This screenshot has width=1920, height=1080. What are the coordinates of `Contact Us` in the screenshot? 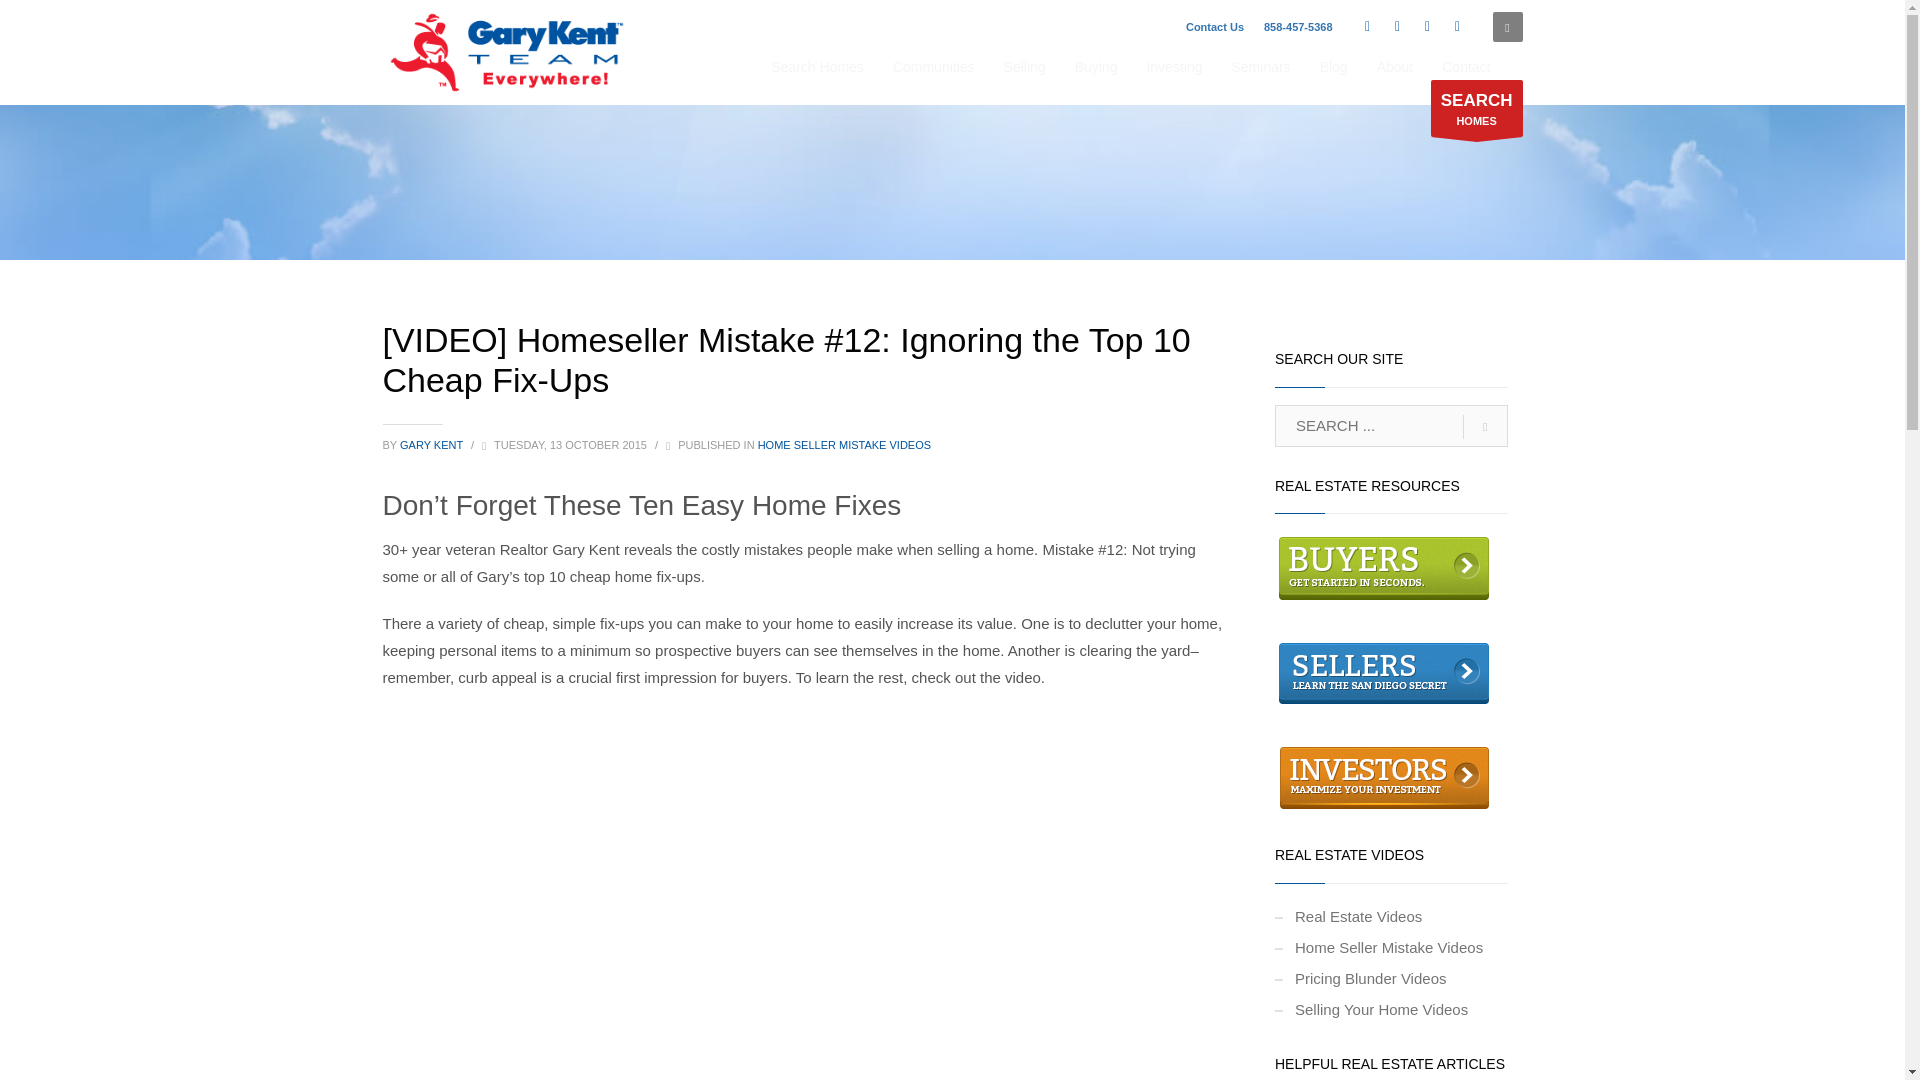 It's located at (1215, 26).